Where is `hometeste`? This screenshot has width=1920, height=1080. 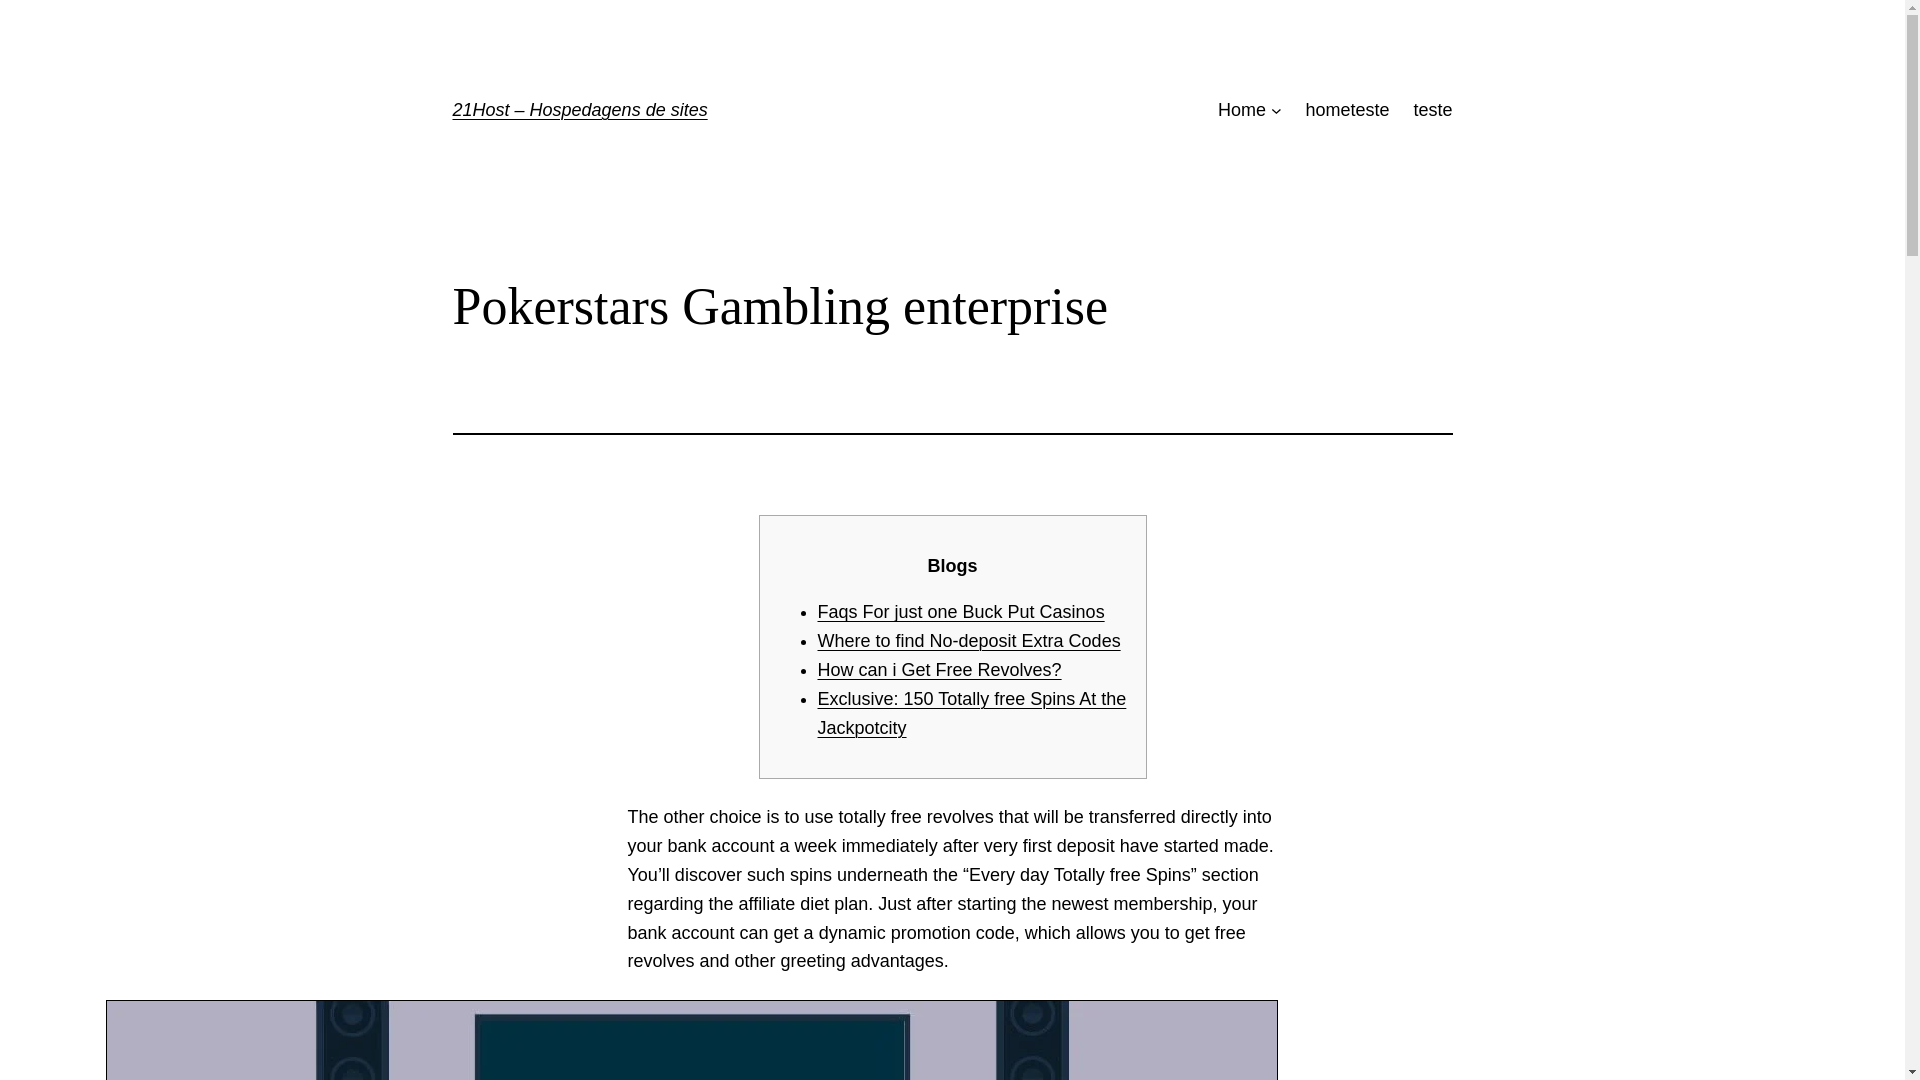 hometeste is located at coordinates (1346, 110).